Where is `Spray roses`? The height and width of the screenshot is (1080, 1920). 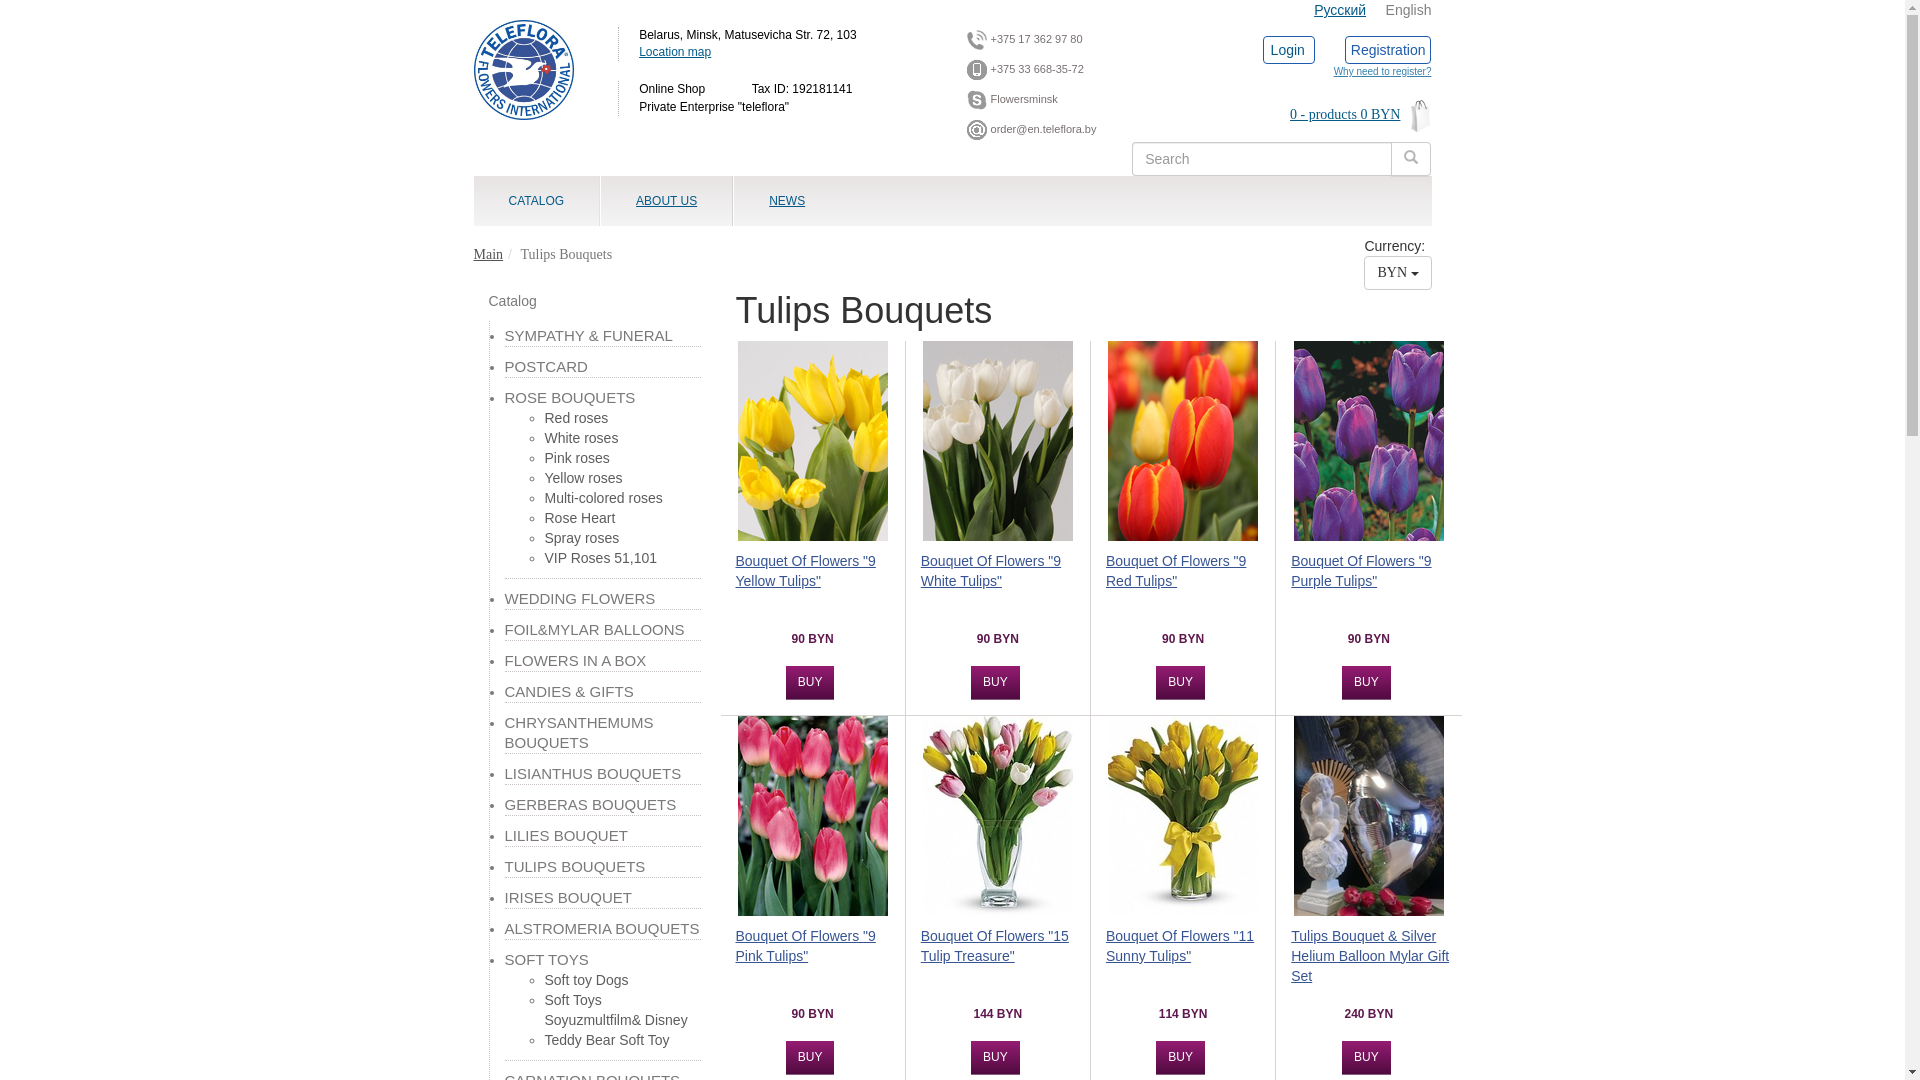 Spray roses is located at coordinates (582, 538).